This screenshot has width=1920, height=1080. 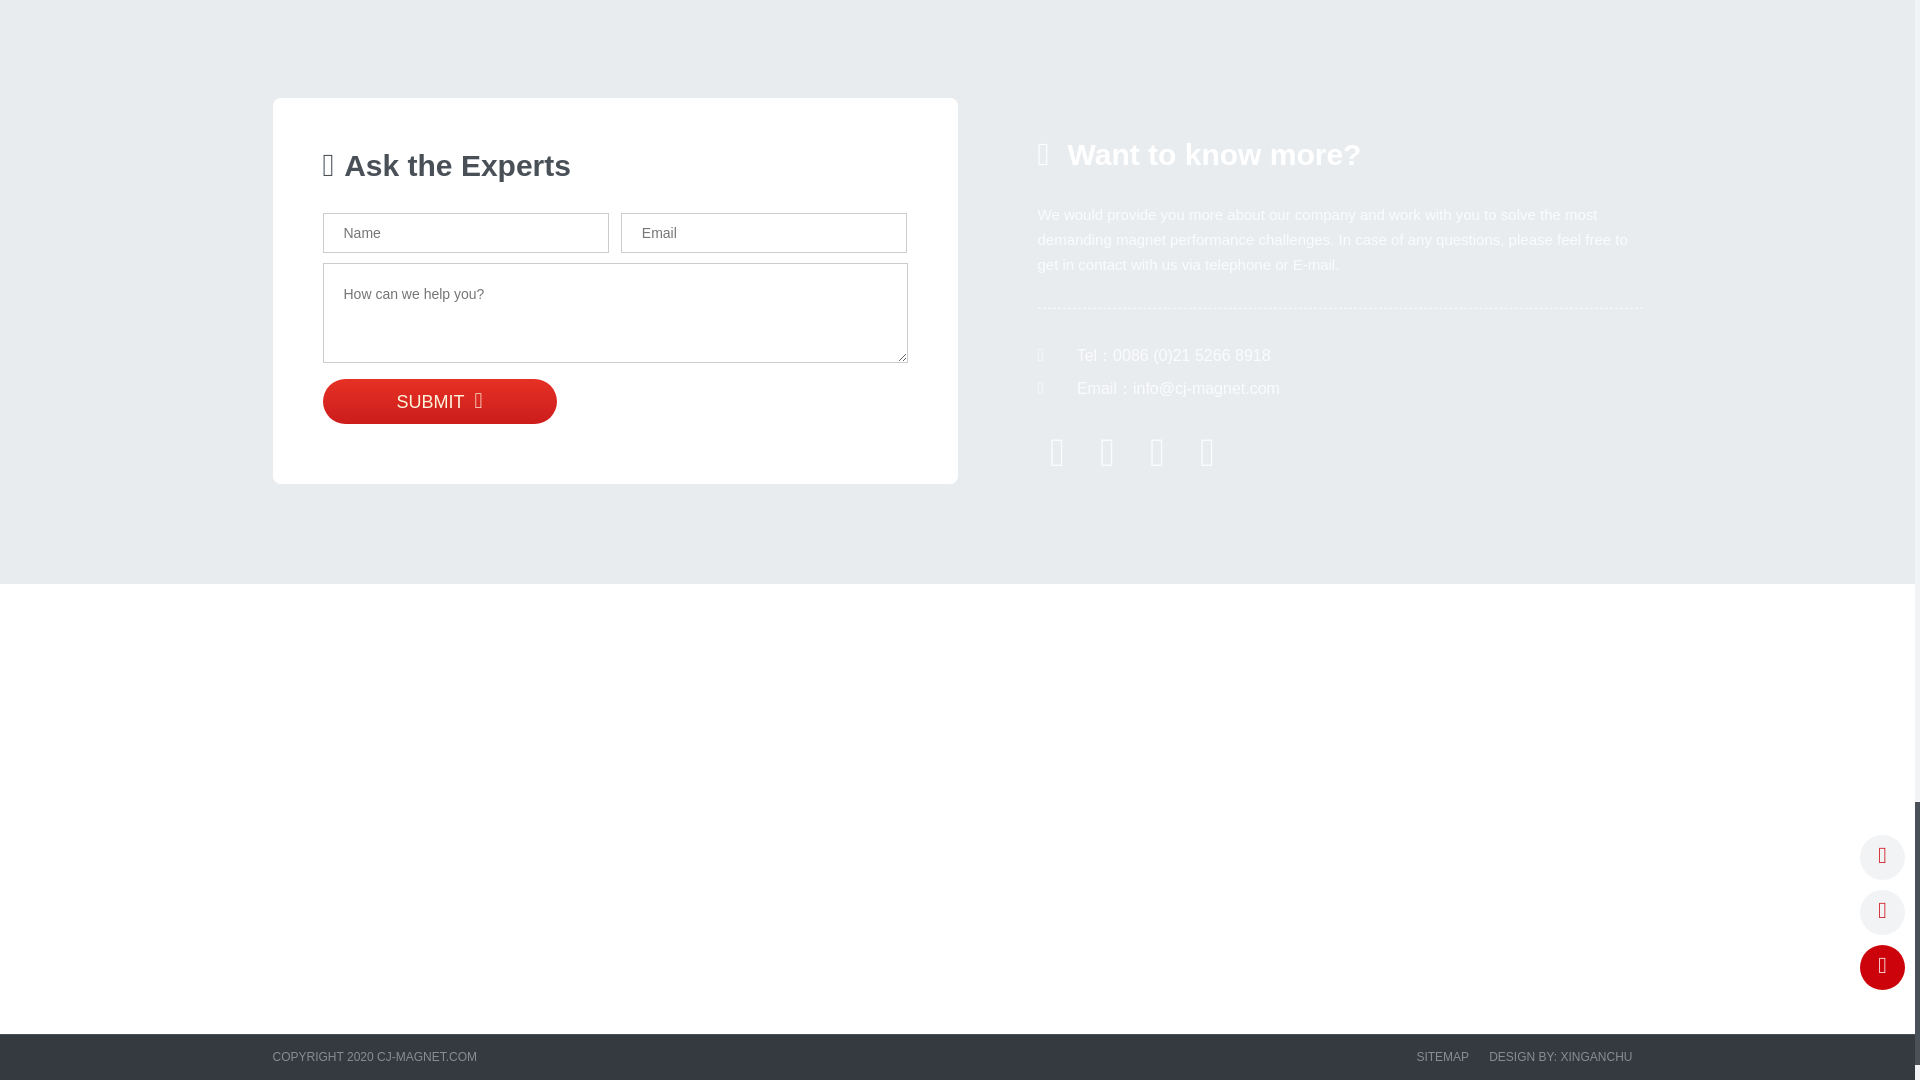 What do you see at coordinates (1108, 455) in the screenshot?
I see `Twitter` at bounding box center [1108, 455].